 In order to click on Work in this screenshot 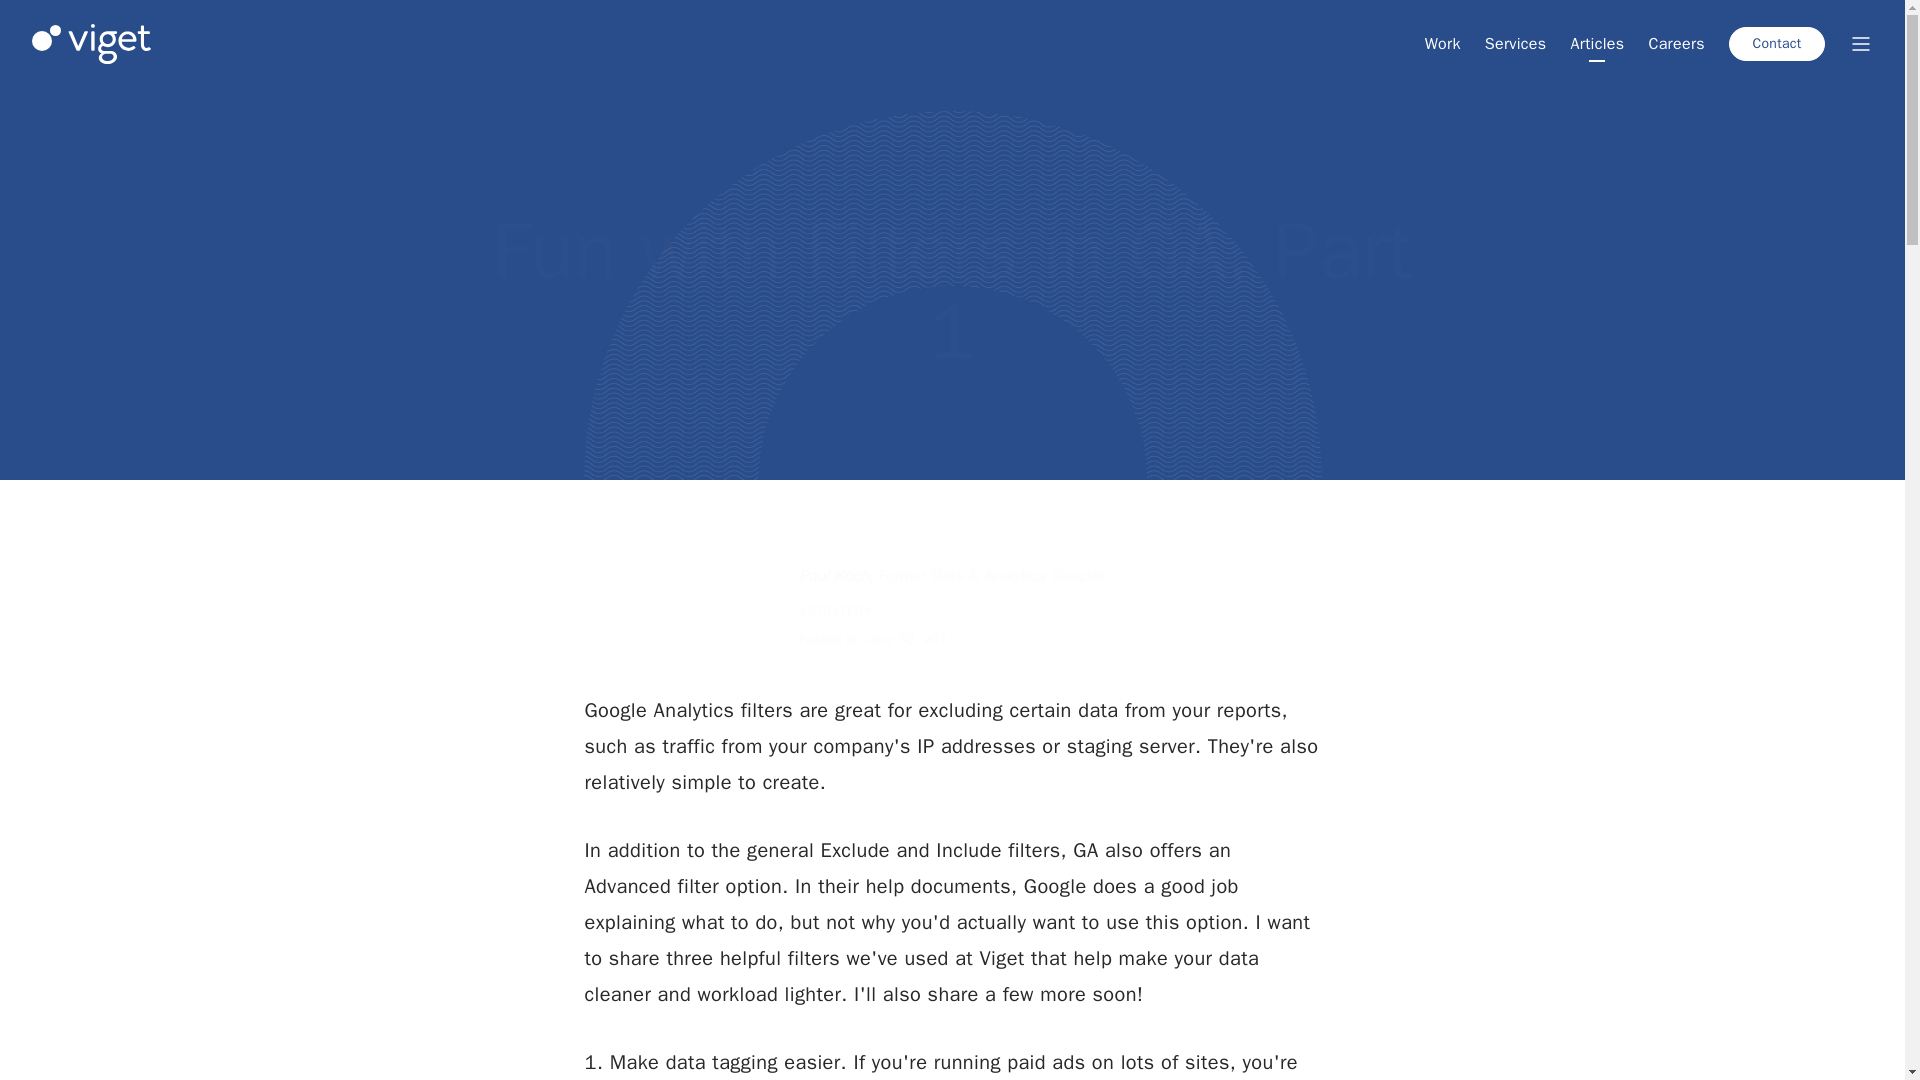, I will do `click(1442, 44)`.